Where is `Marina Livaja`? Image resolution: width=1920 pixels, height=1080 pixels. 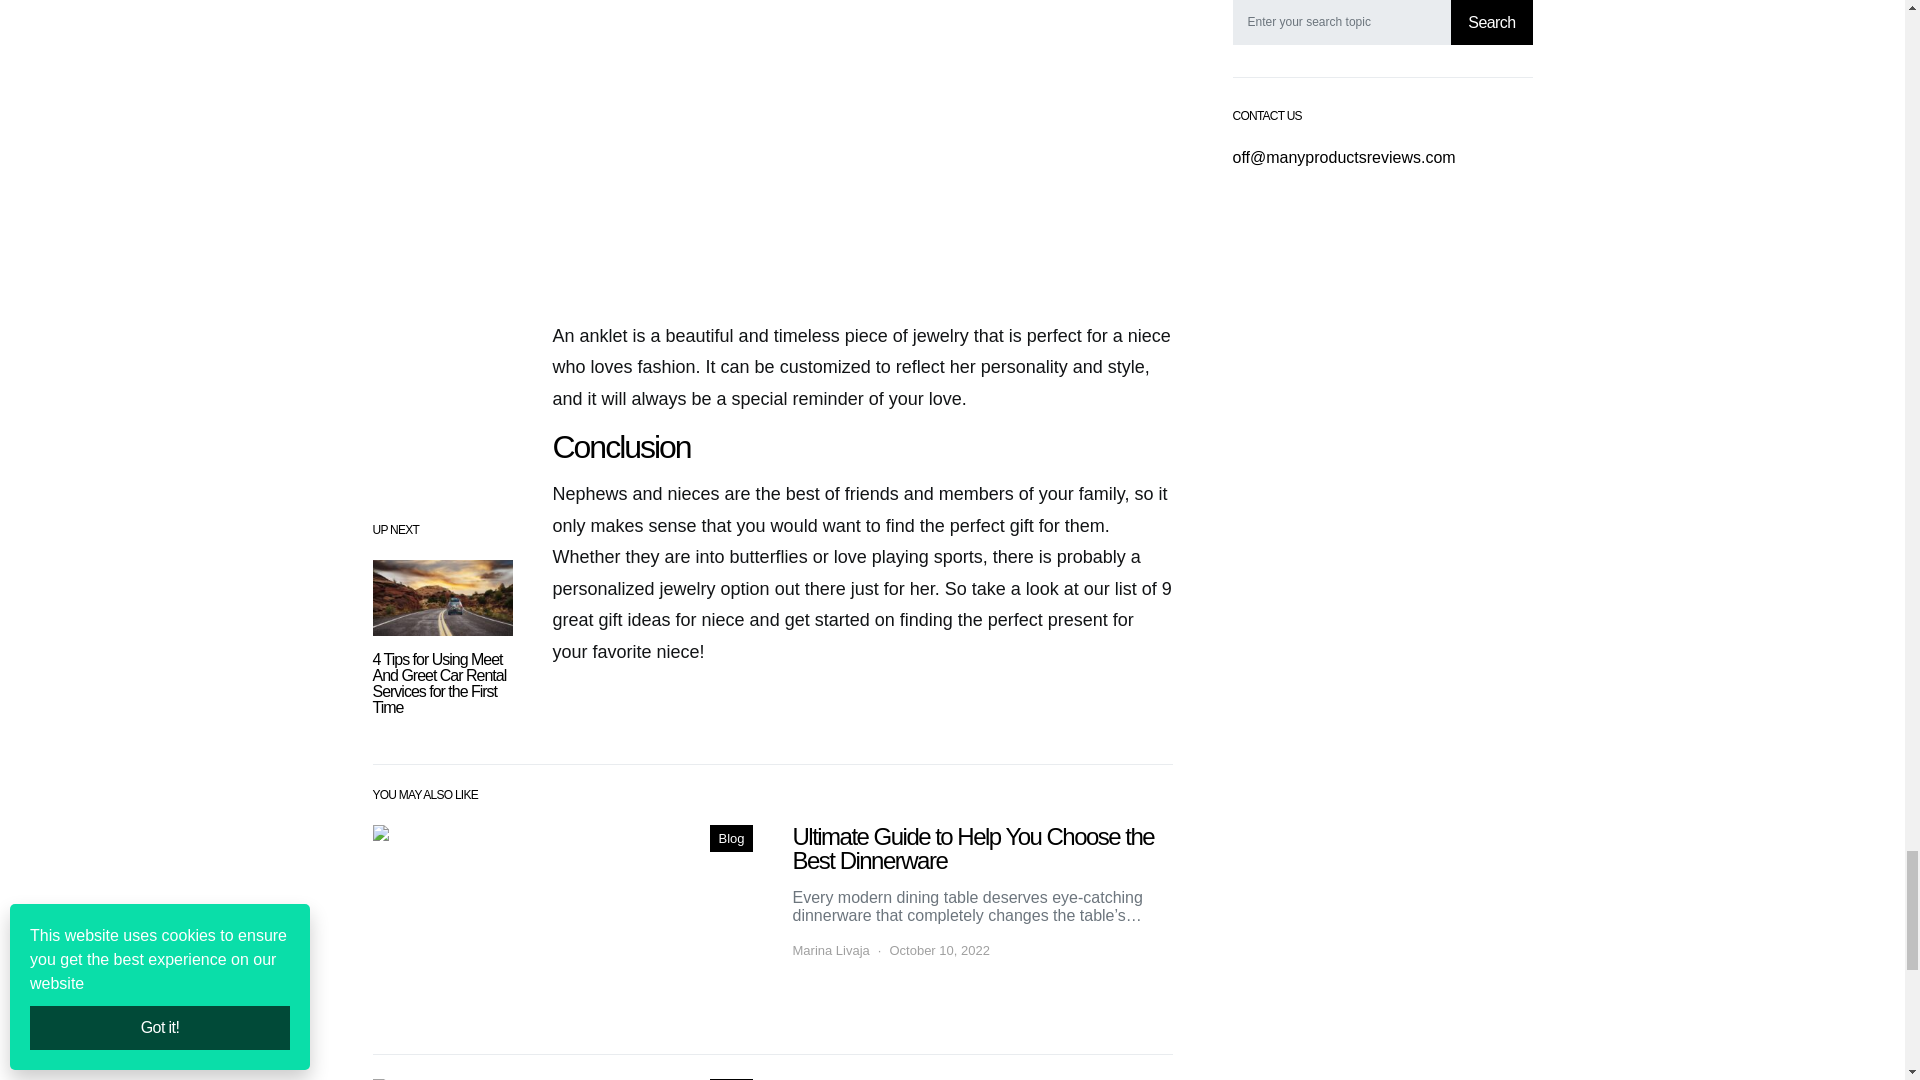
Marina Livaja is located at coordinates (830, 950).